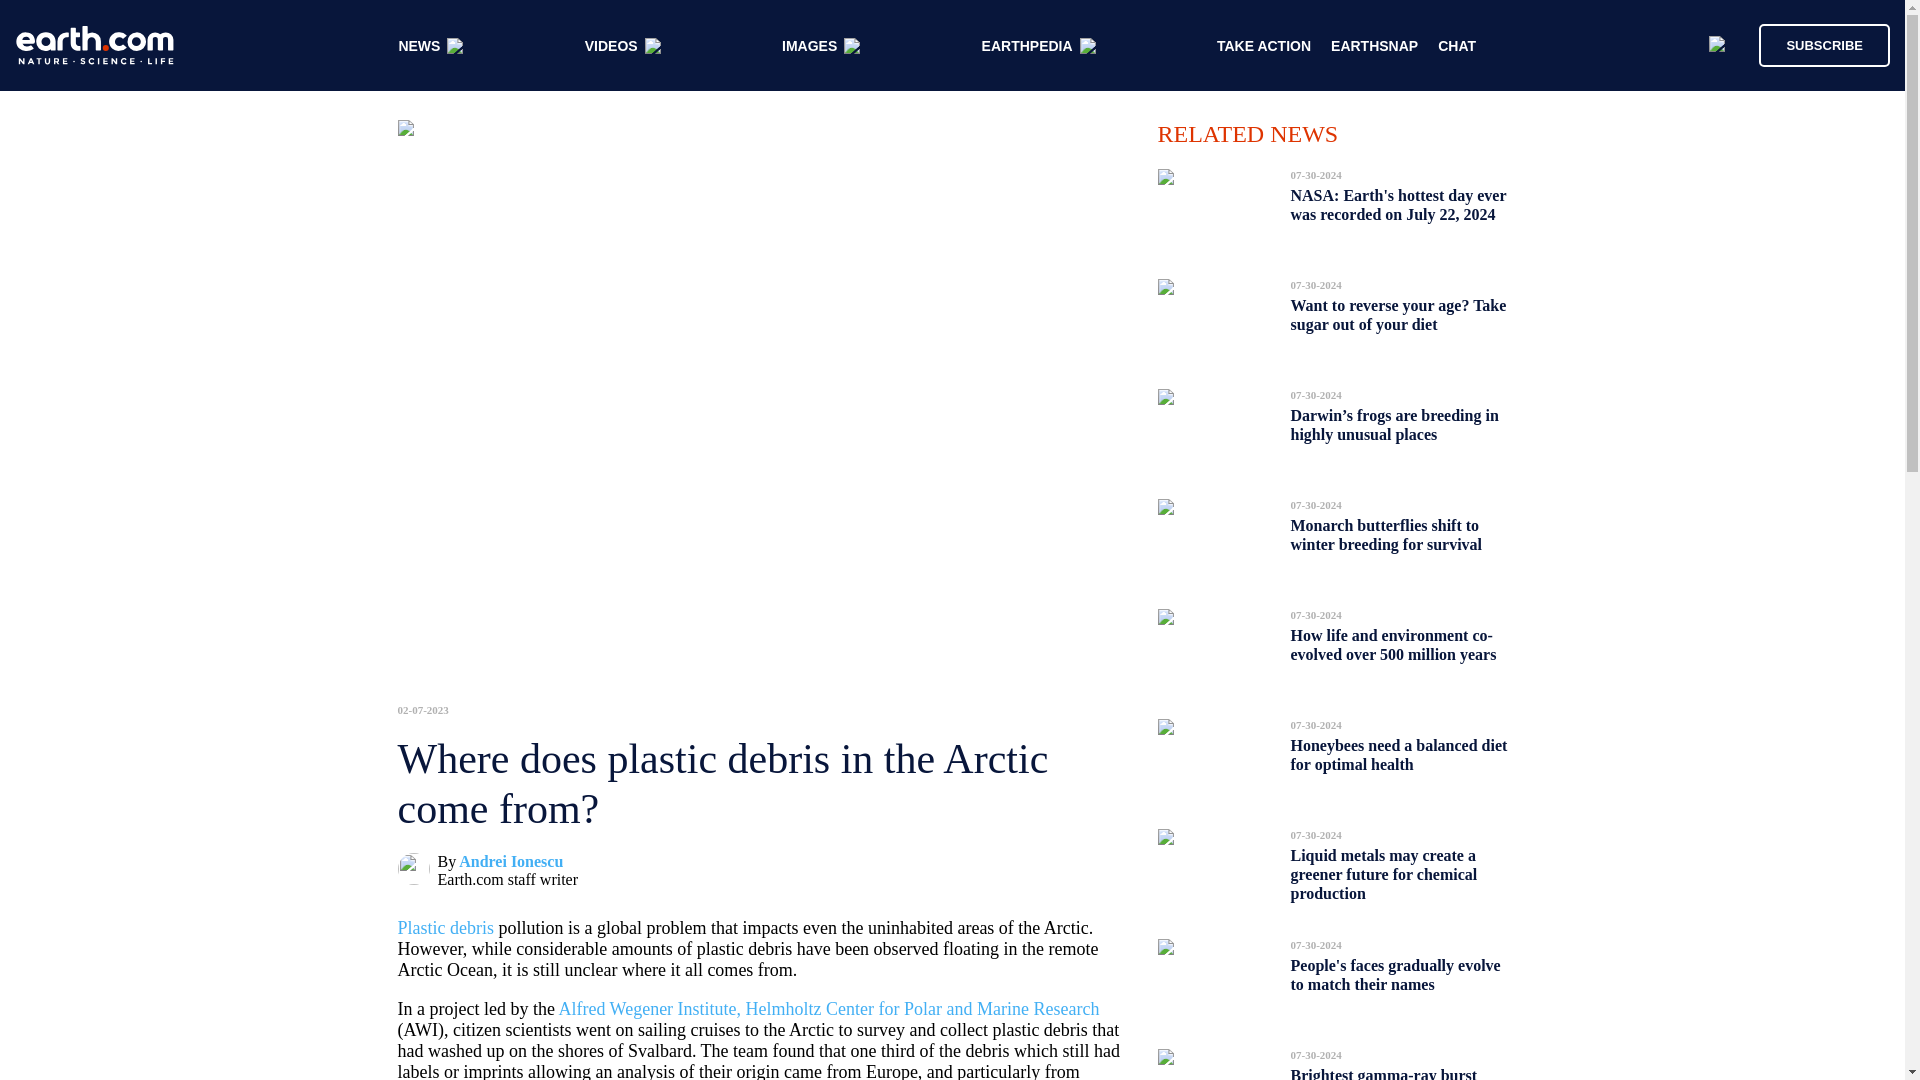 This screenshot has width=1920, height=1080. I want to click on Monarch butterflies shift to winter breeding for survival, so click(1386, 534).